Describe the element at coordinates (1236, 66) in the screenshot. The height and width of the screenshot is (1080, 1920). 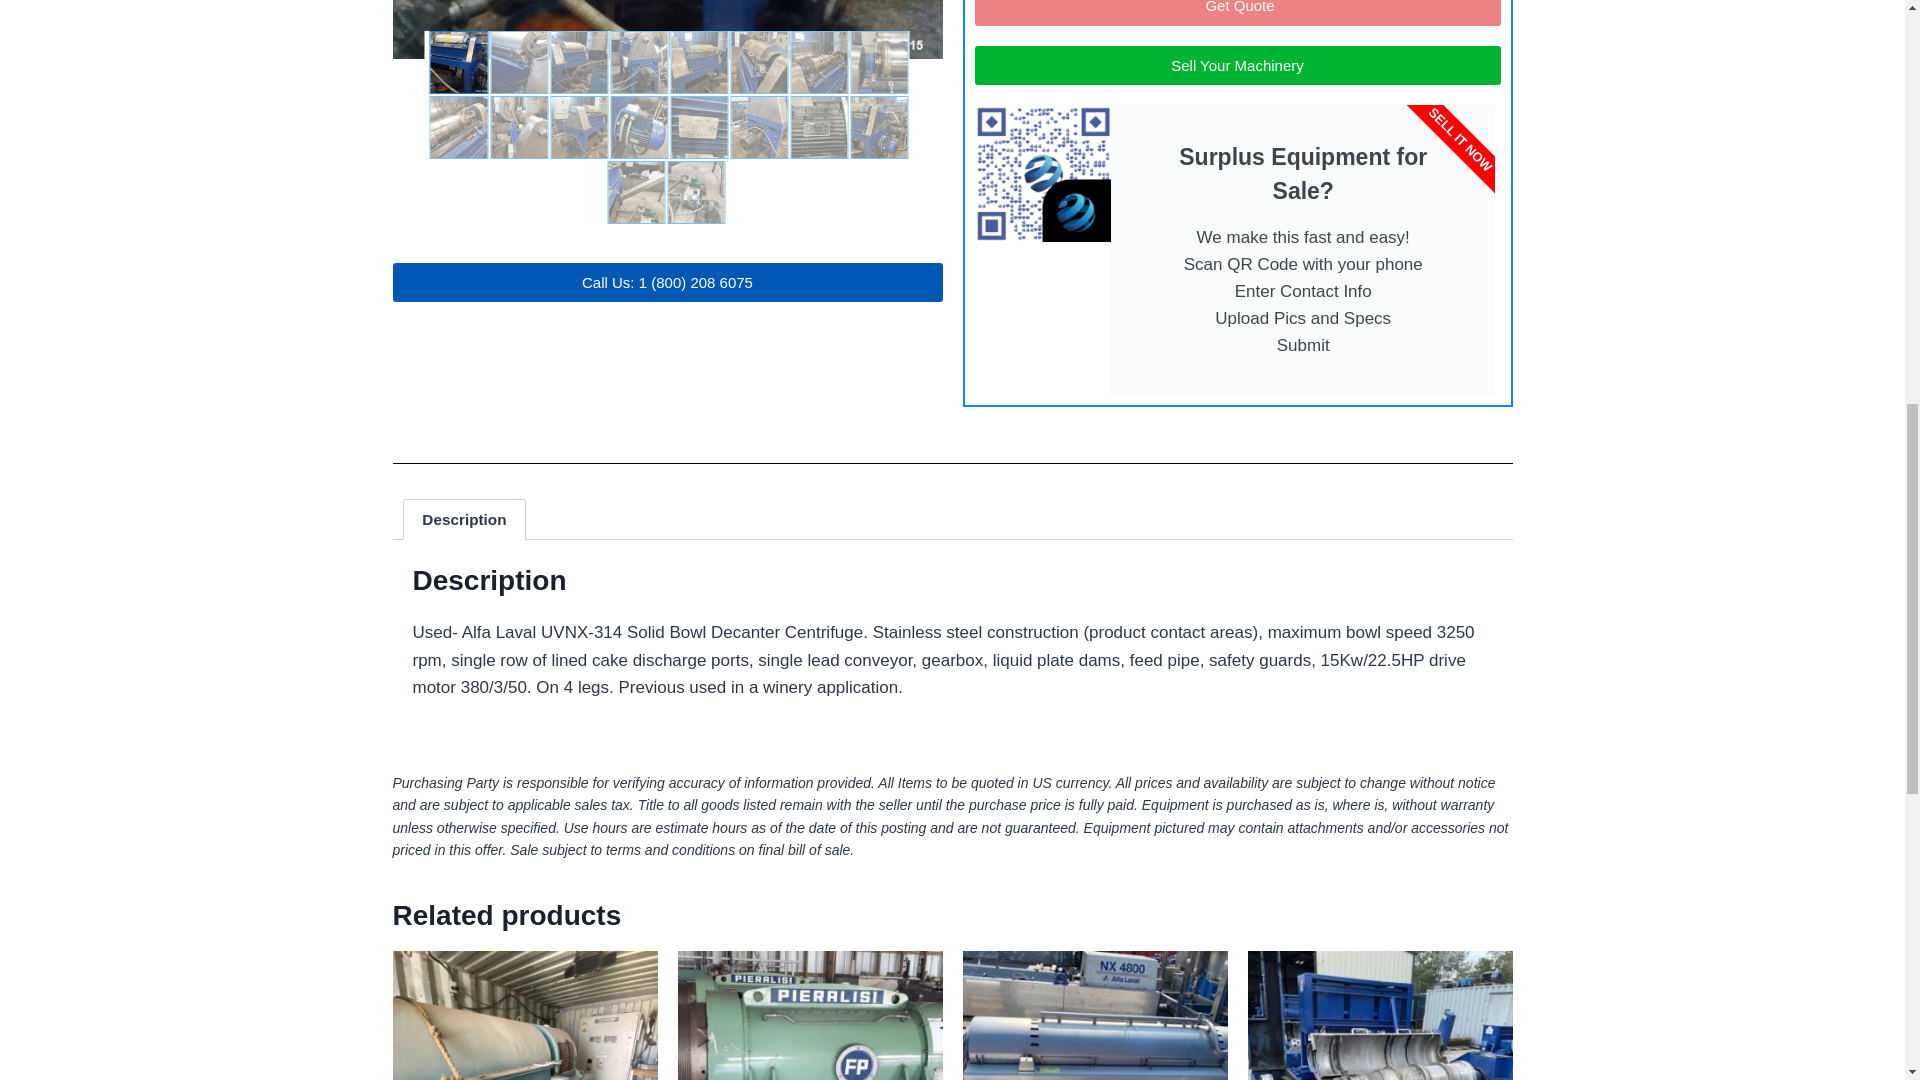
I see `Sell Your Machinery` at that location.